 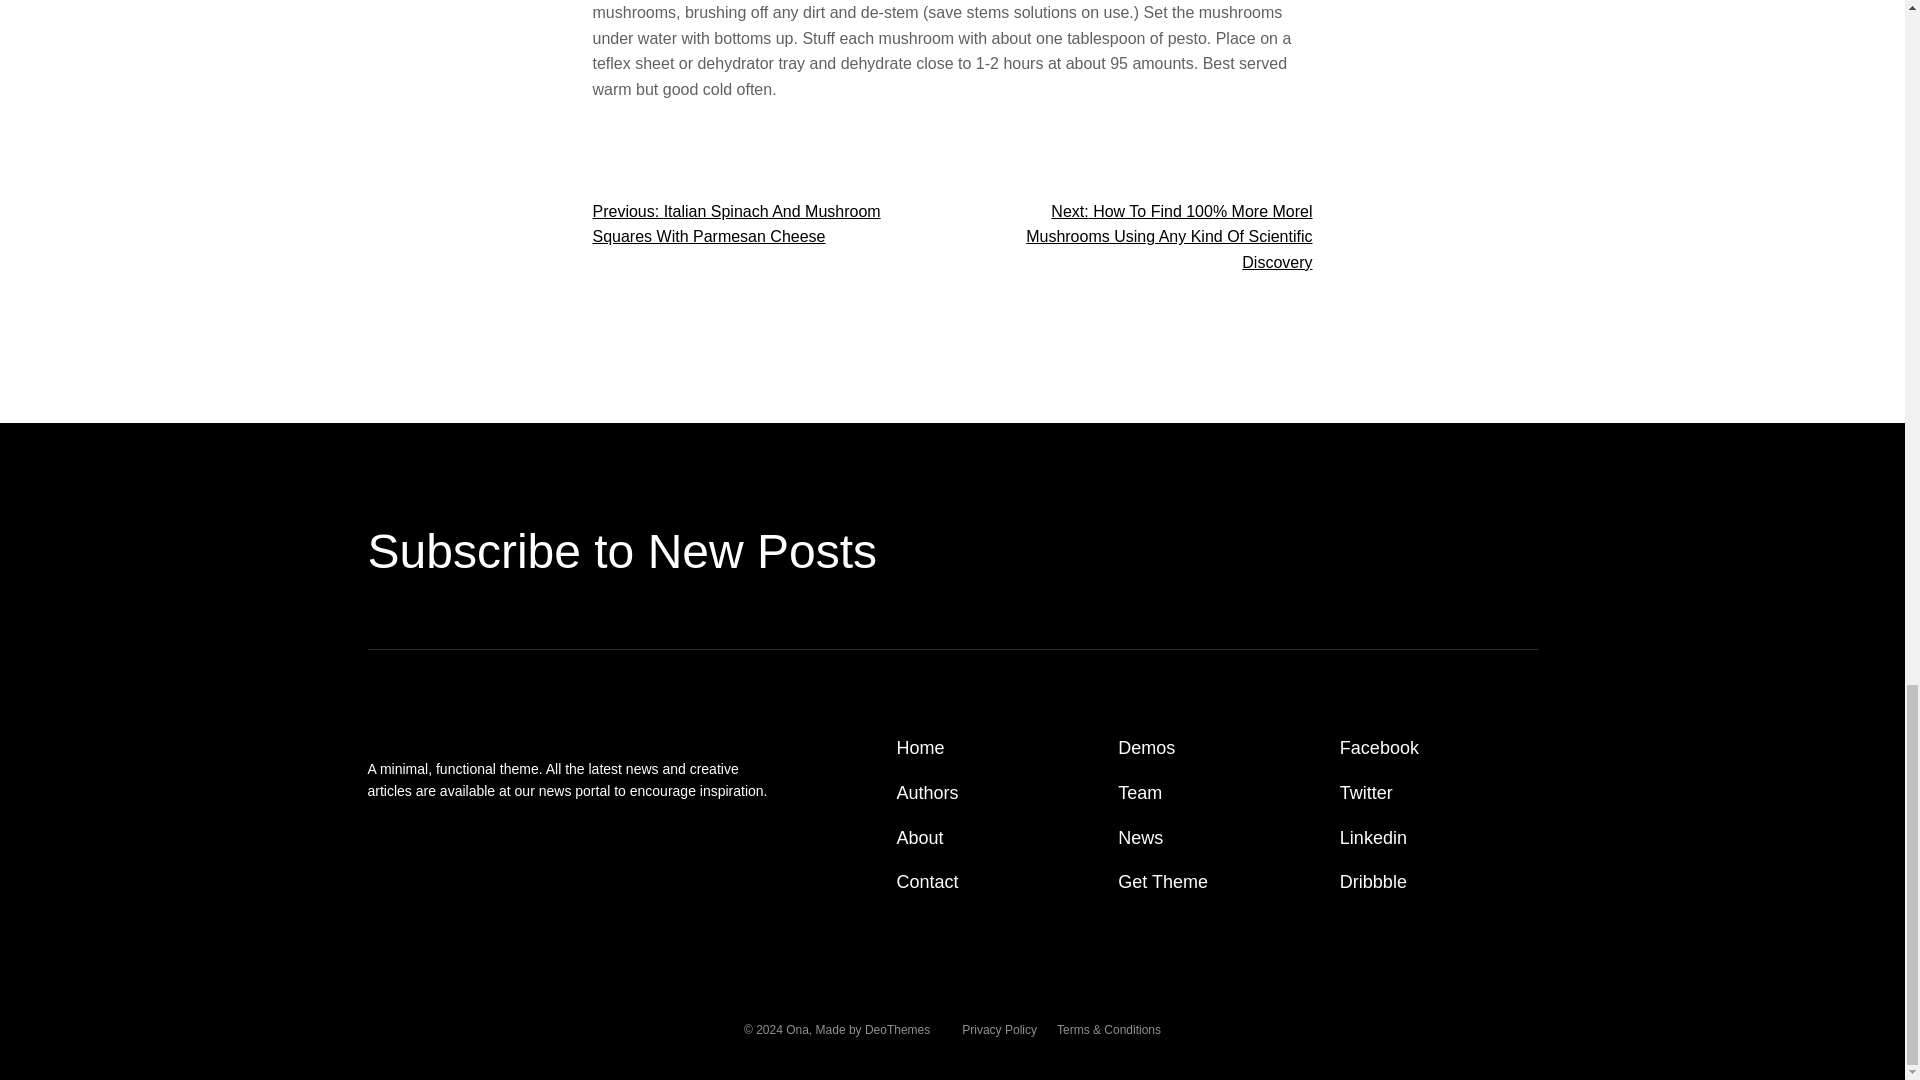 What do you see at coordinates (1379, 748) in the screenshot?
I see `Facebook` at bounding box center [1379, 748].